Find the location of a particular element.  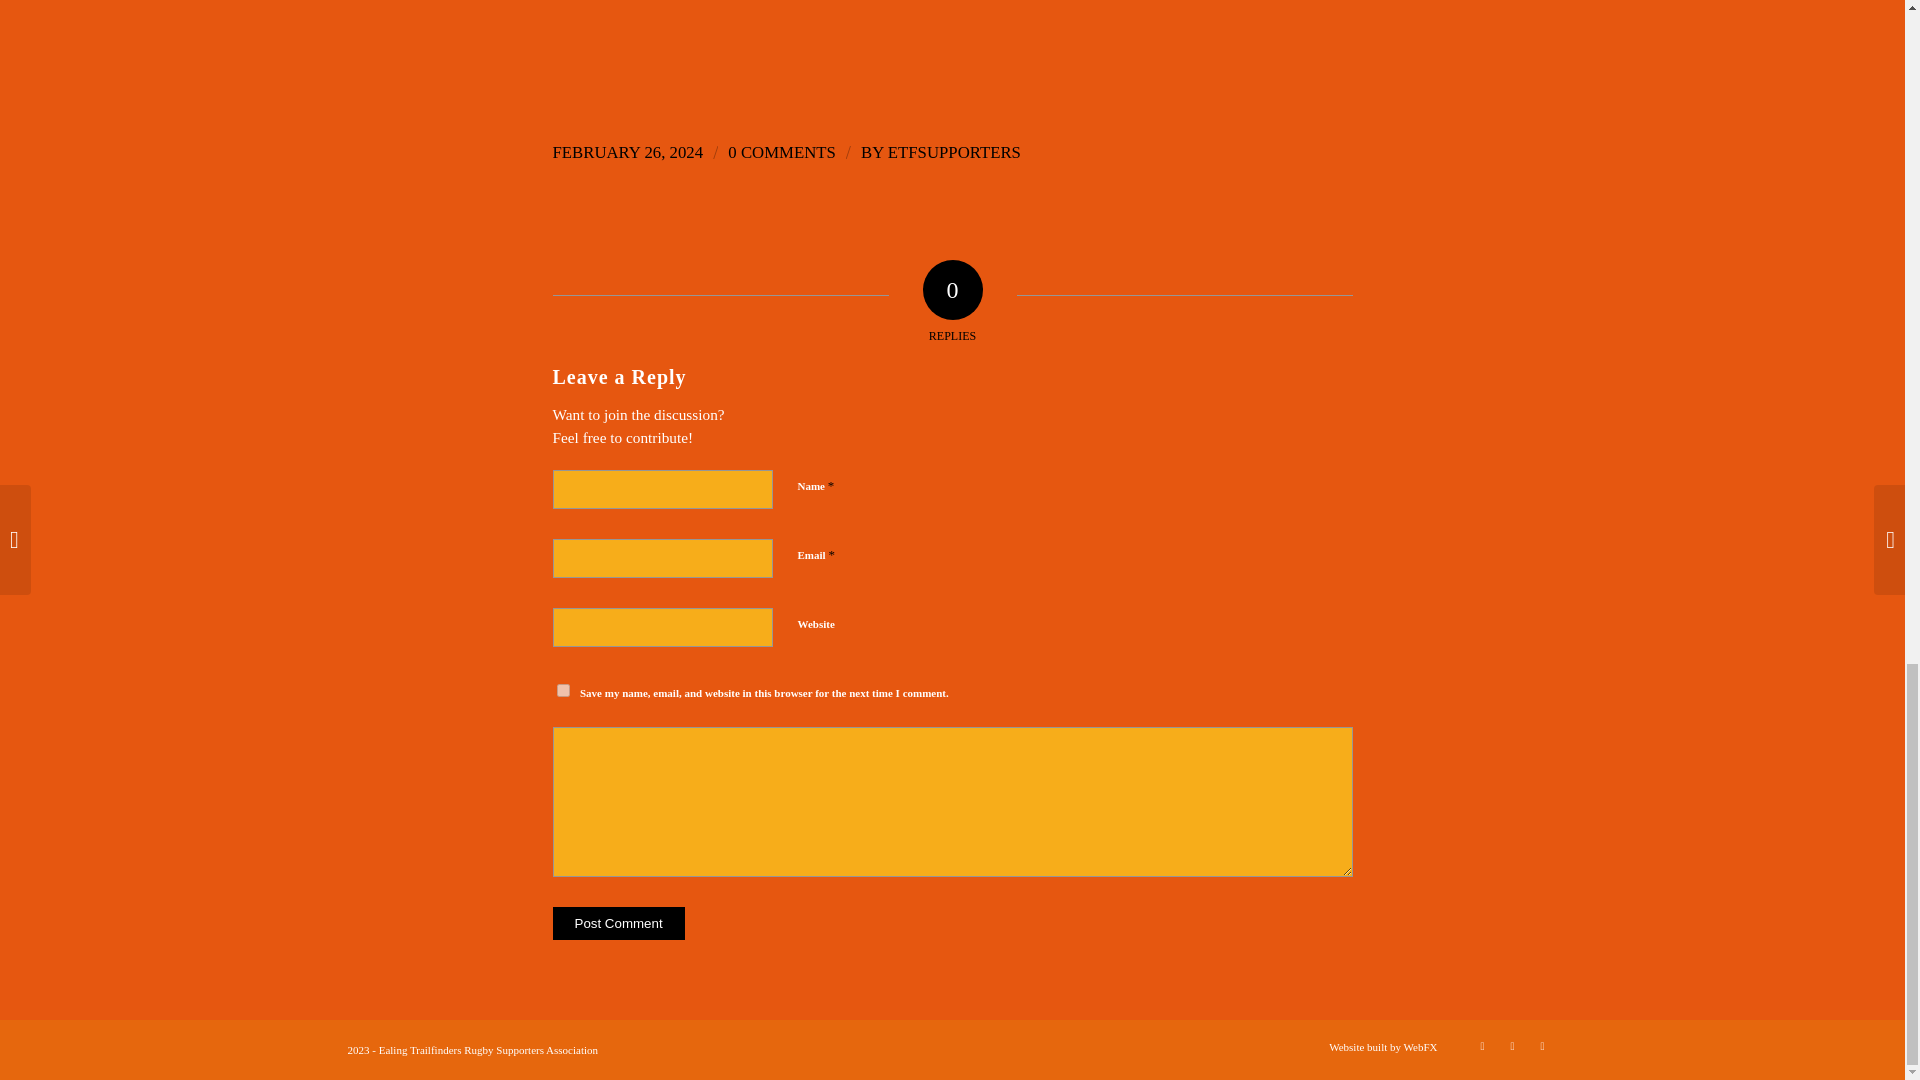

0 COMMENTS is located at coordinates (781, 152).